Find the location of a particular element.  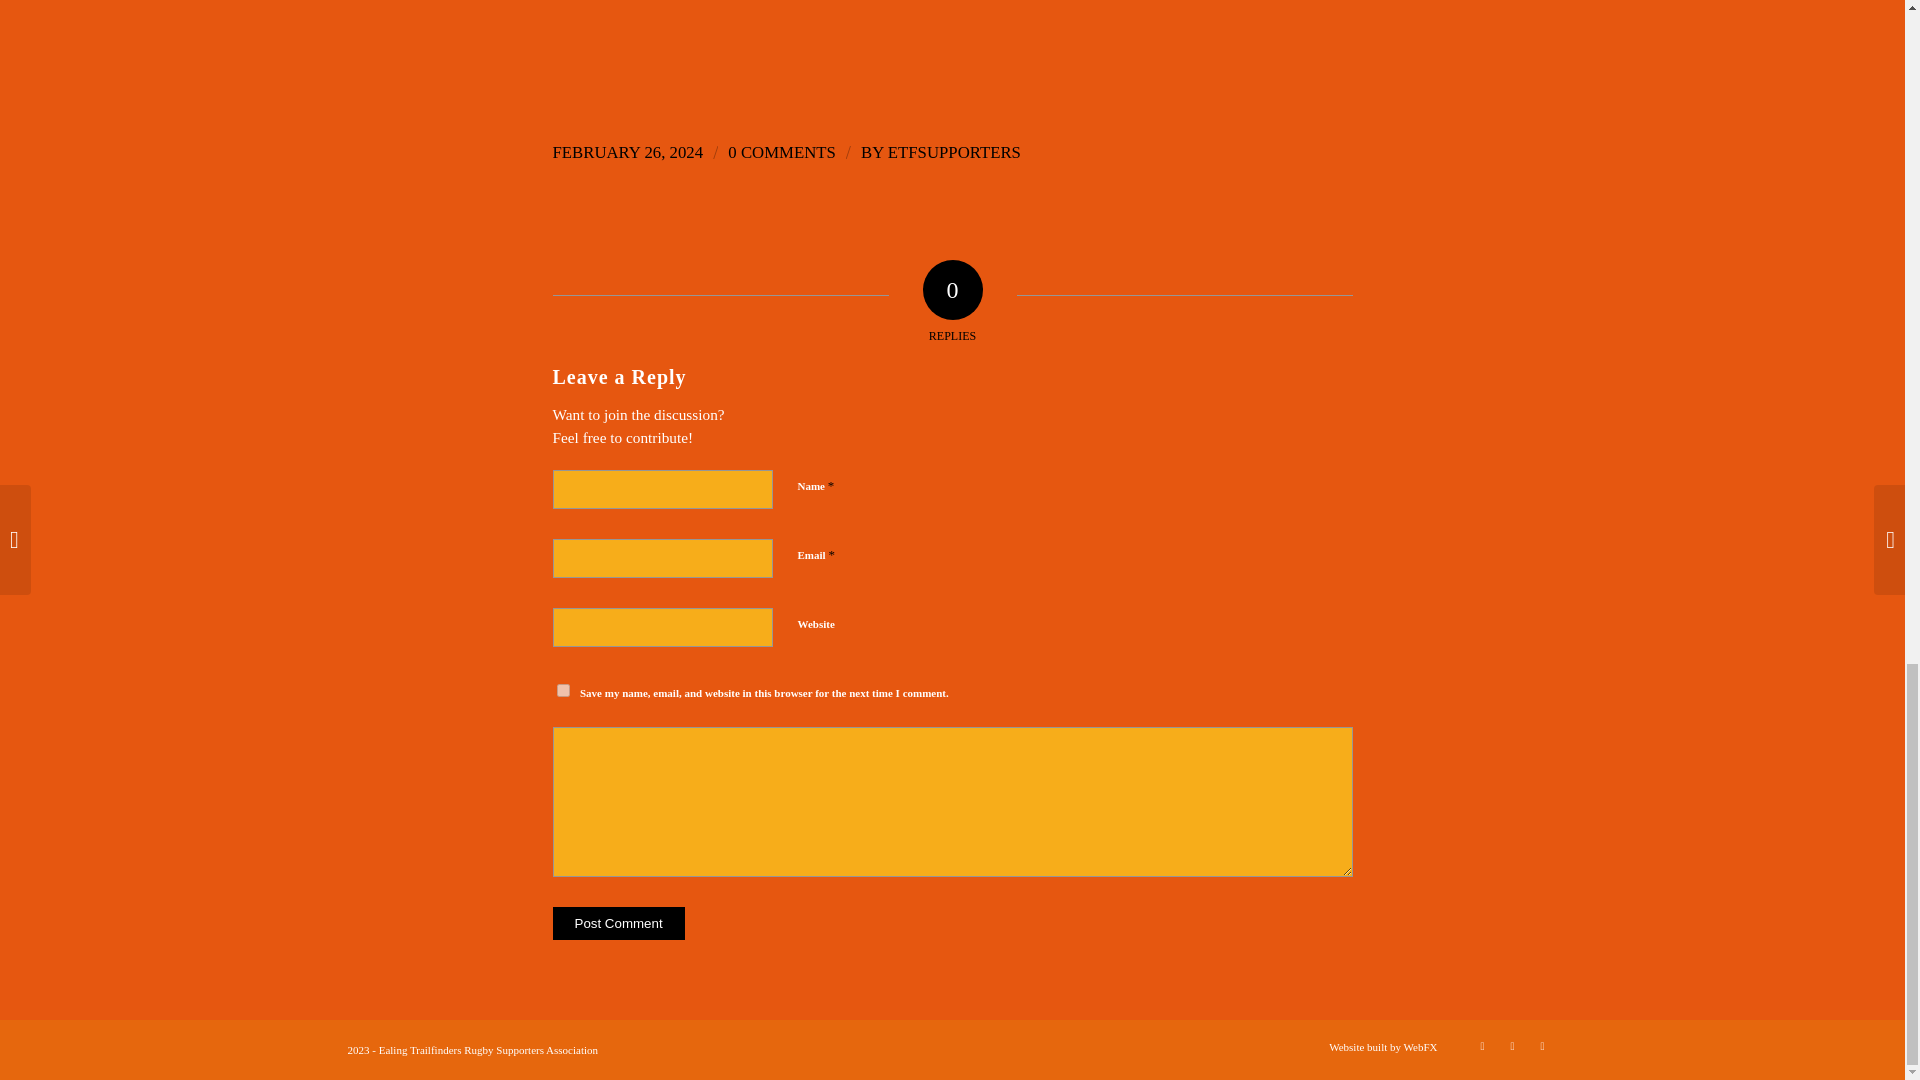

0 COMMENTS is located at coordinates (781, 152).